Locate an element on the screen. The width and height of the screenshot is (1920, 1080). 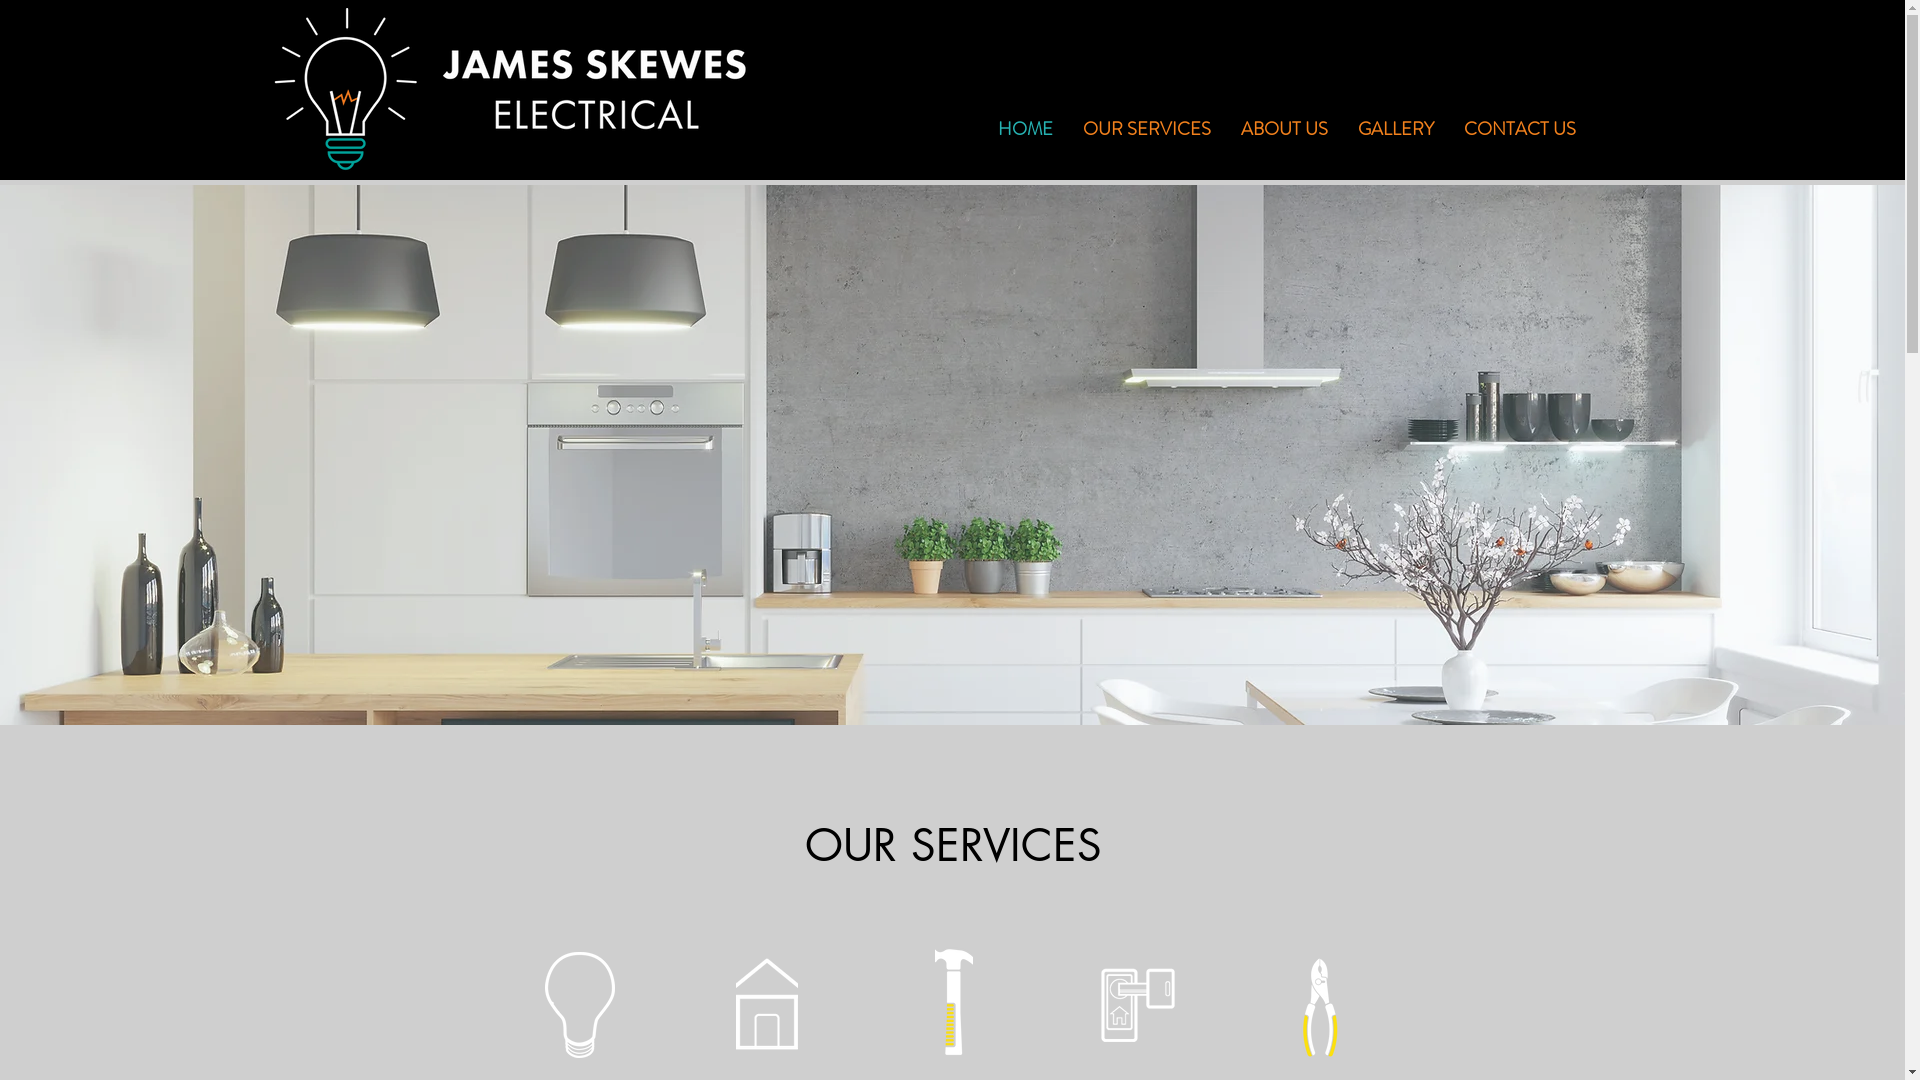
OUR SERVICES is located at coordinates (1147, 129).